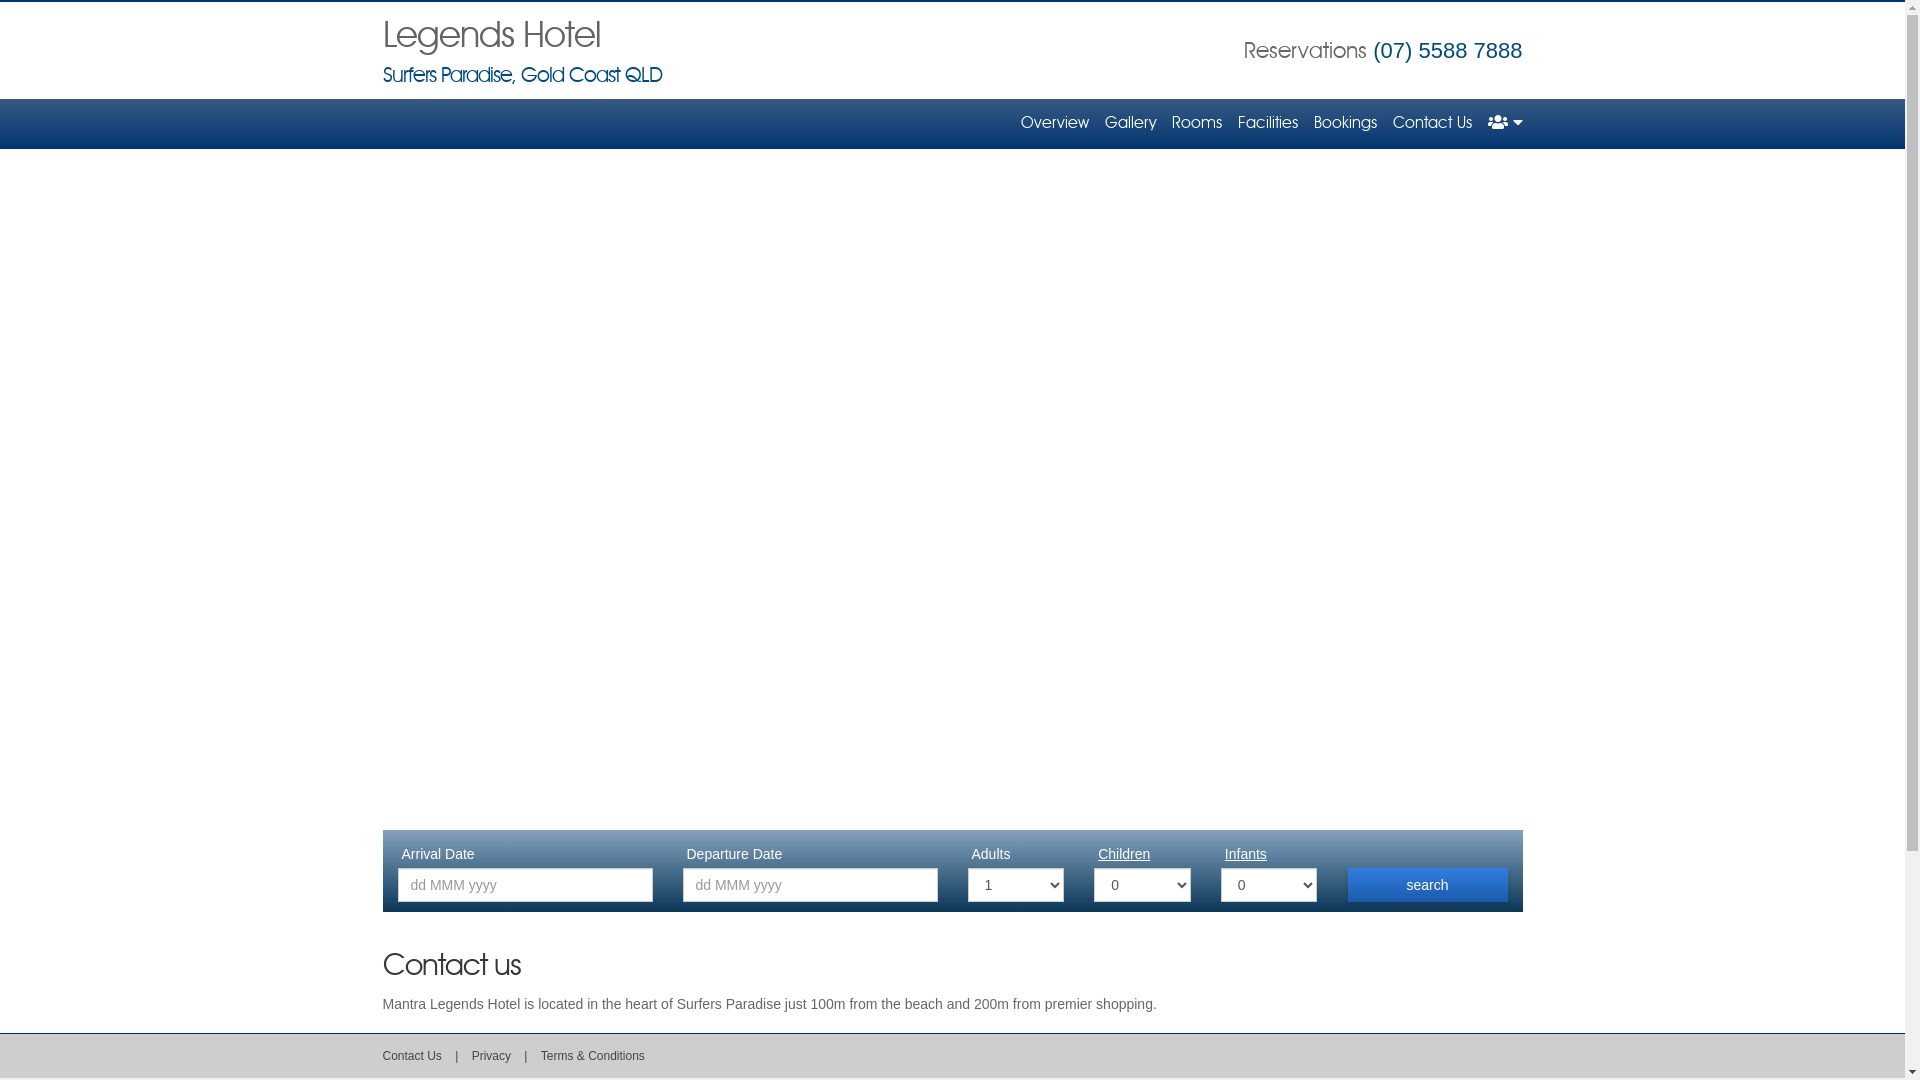 The width and height of the screenshot is (1920, 1080). Describe the element at coordinates (1448, 50) in the screenshot. I see `(07) 5588 7888` at that location.